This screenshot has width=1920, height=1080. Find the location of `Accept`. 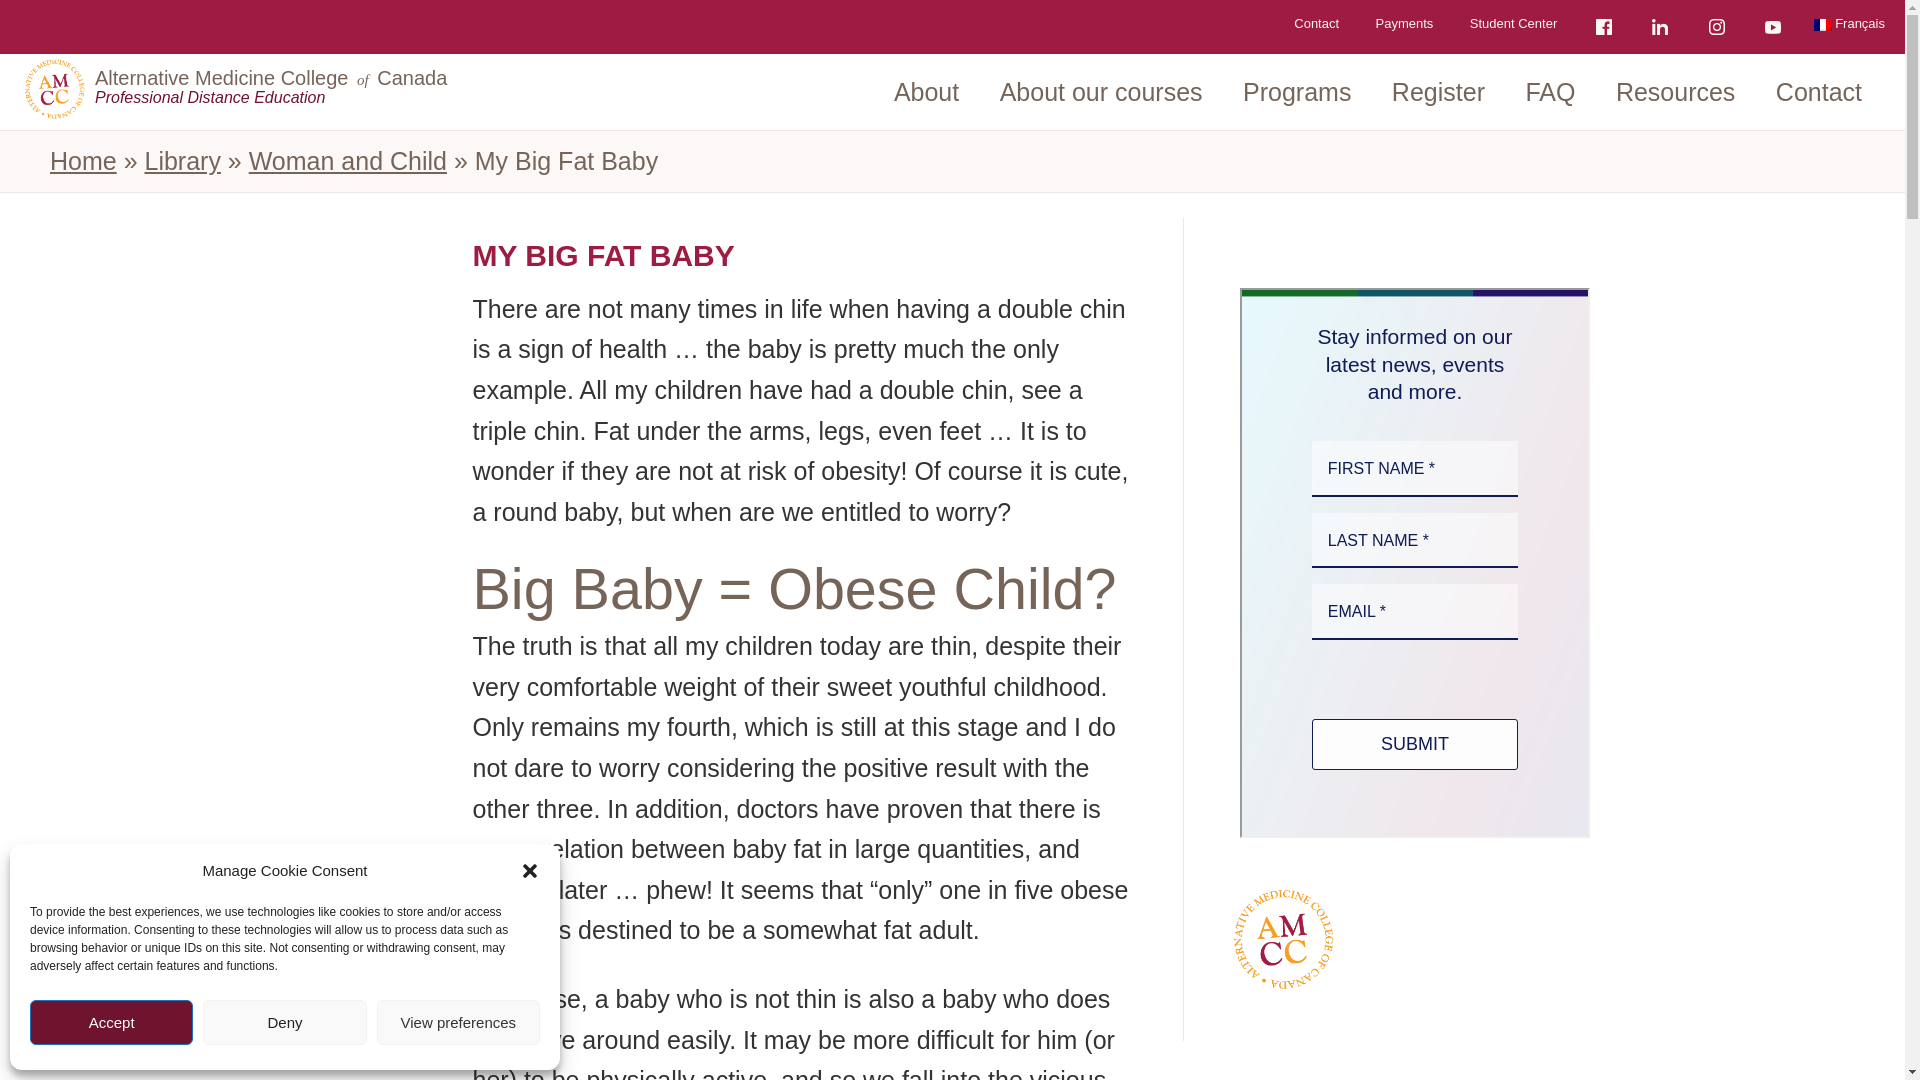

Accept is located at coordinates (112, 1022).